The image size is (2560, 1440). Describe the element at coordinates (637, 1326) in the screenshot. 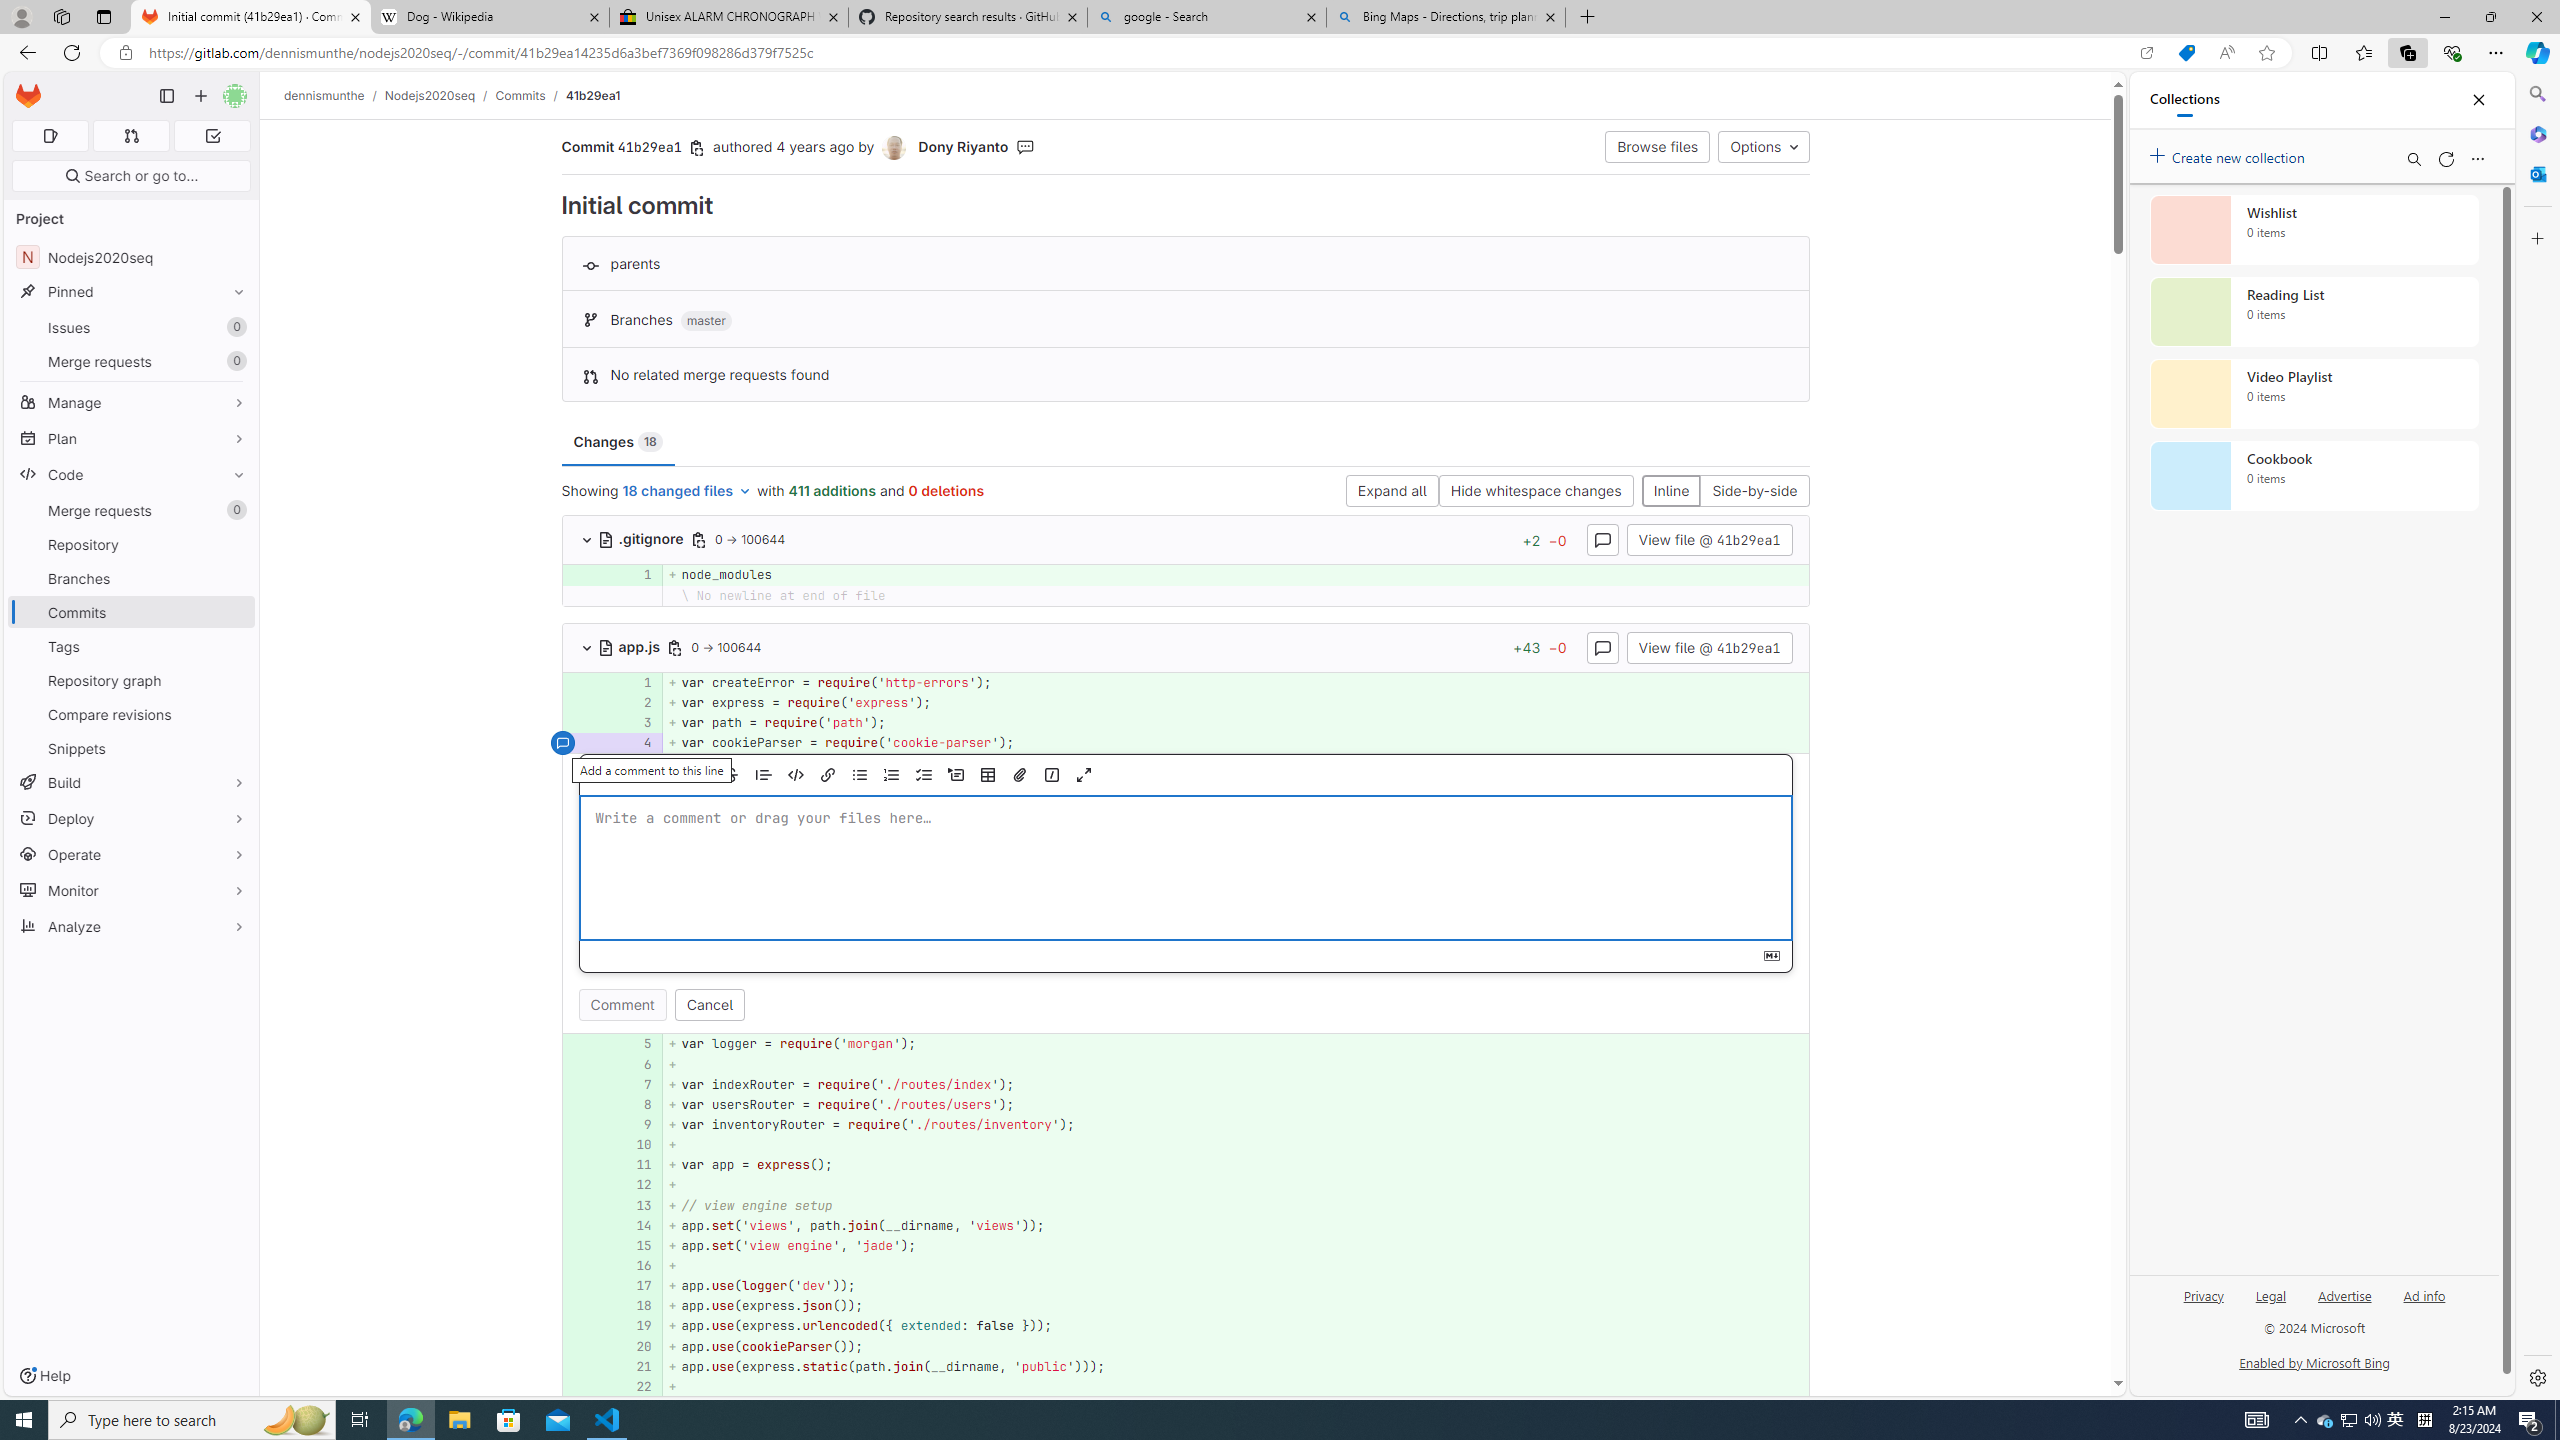

I see `19` at that location.